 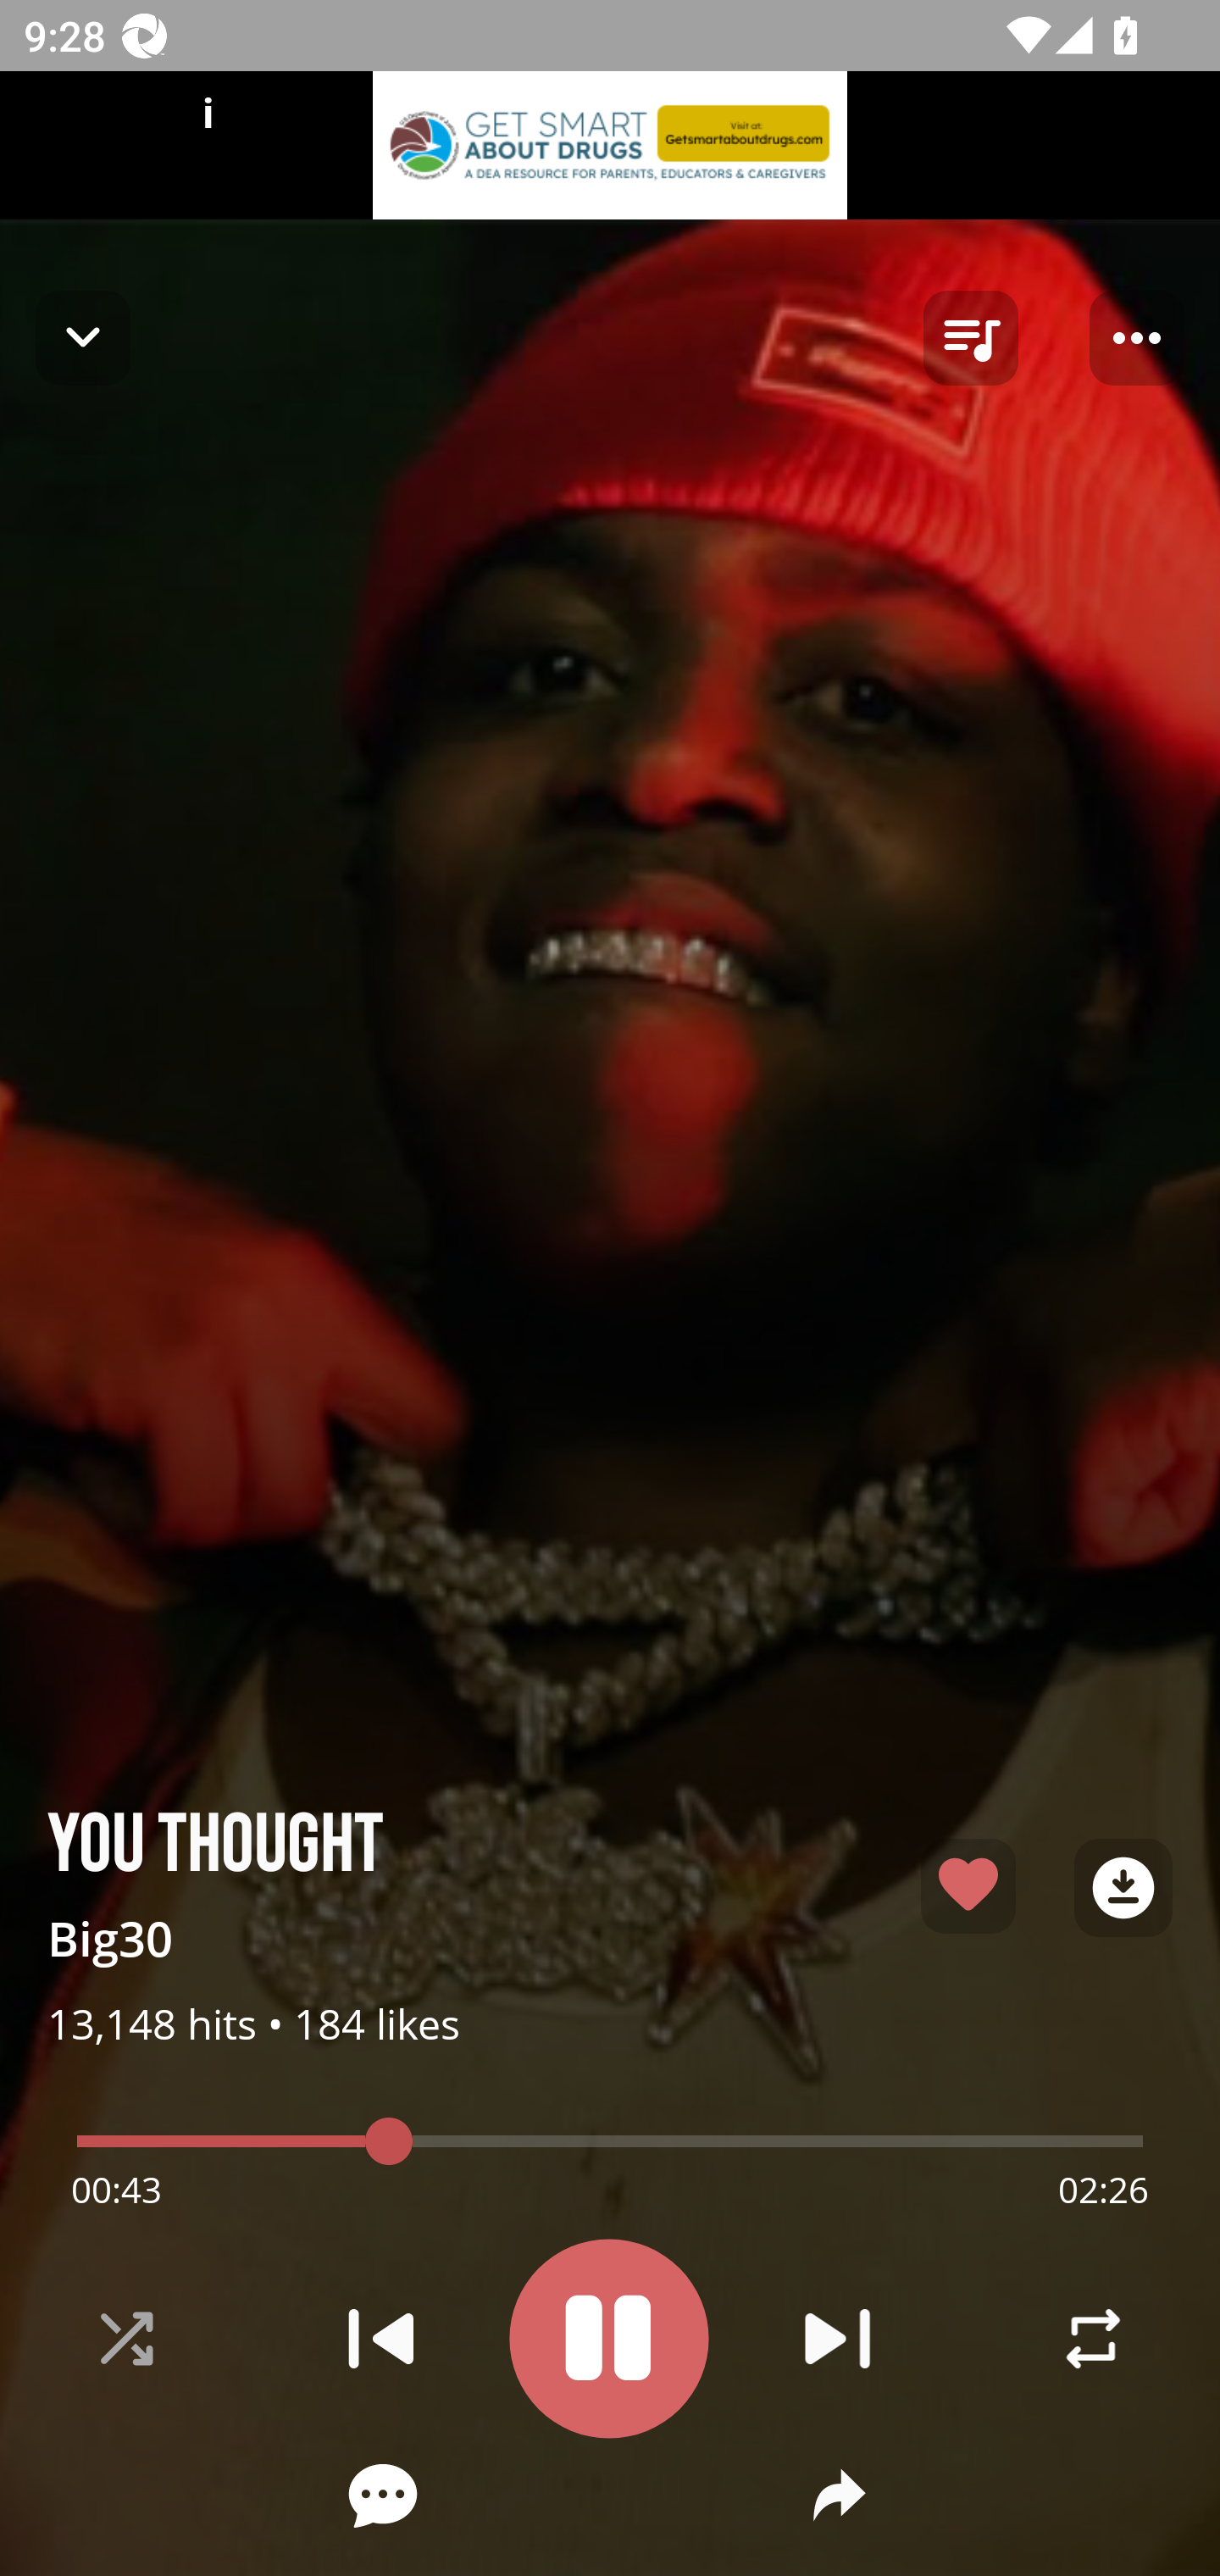 What do you see at coordinates (83, 337) in the screenshot?
I see `Navigate up` at bounding box center [83, 337].